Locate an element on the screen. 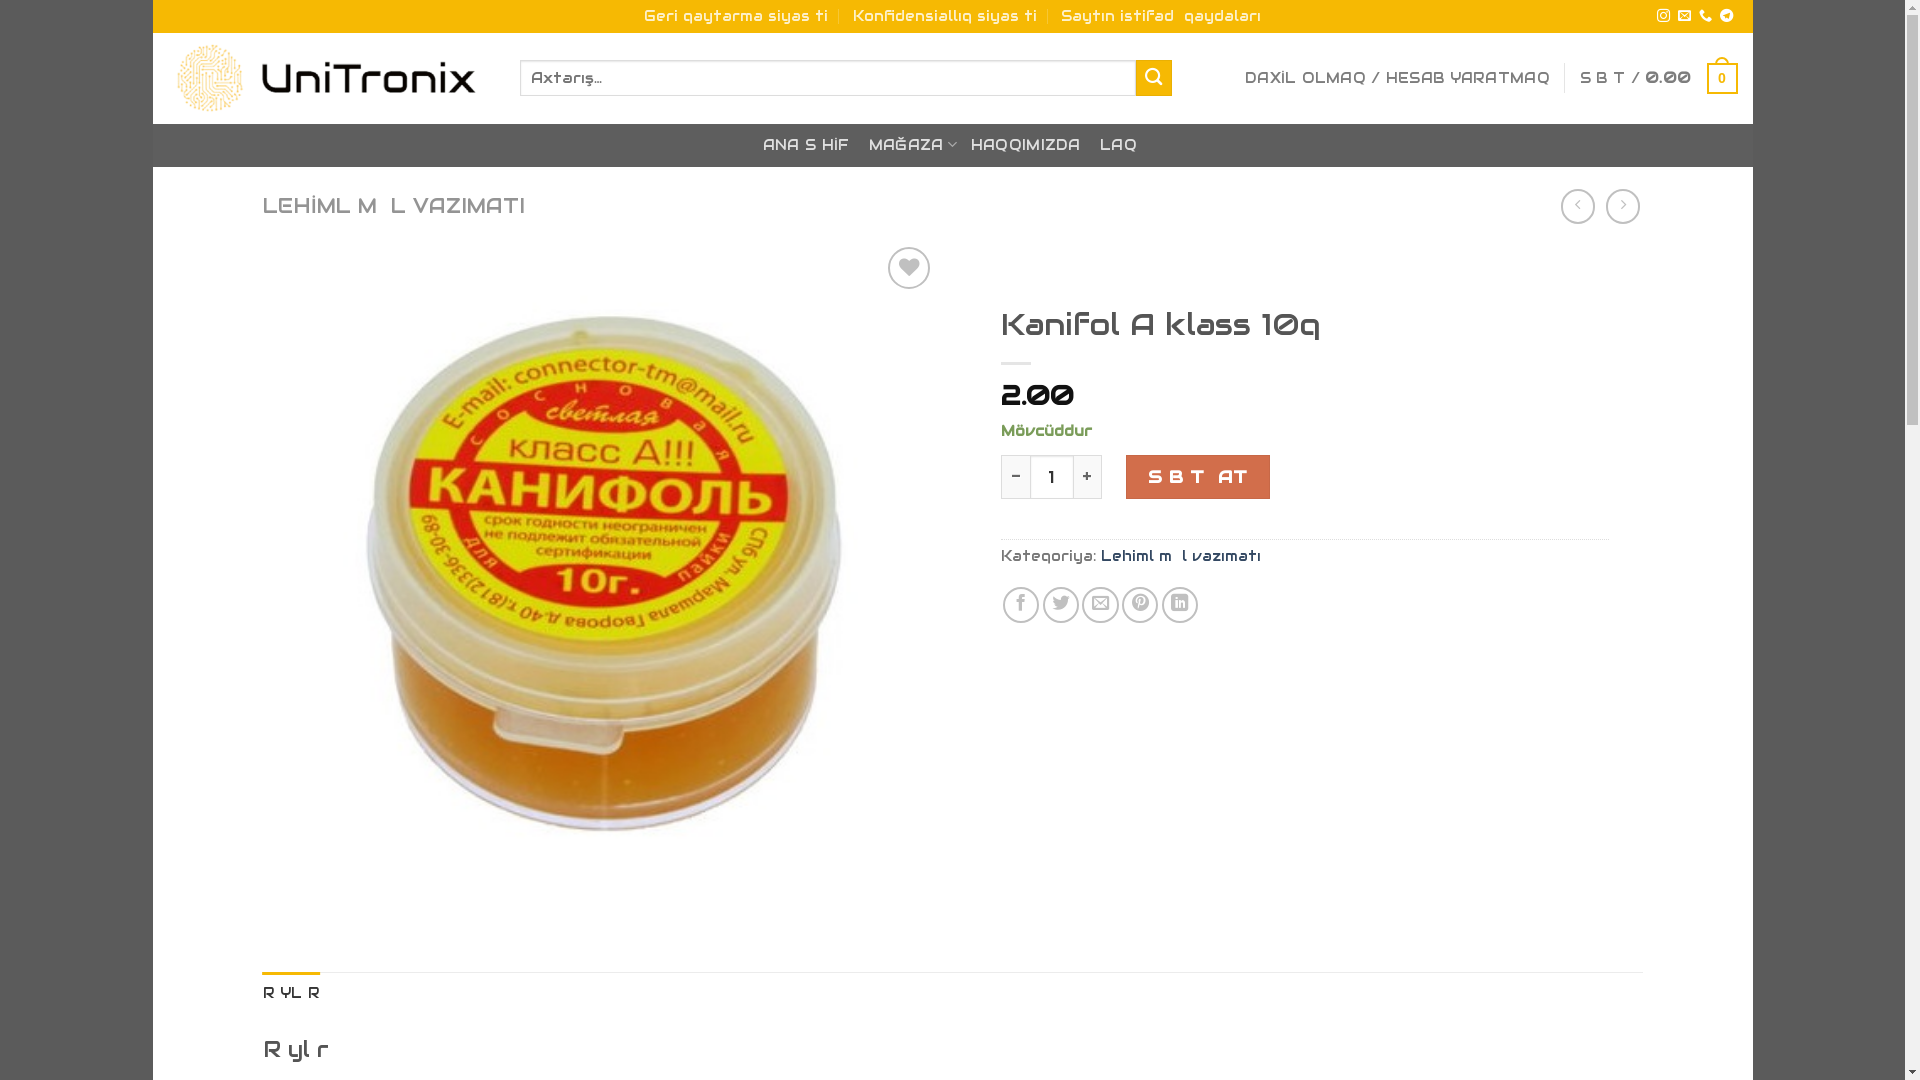 The width and height of the screenshot is (1920, 1080). HAQQIMIZDA is located at coordinates (1026, 146).